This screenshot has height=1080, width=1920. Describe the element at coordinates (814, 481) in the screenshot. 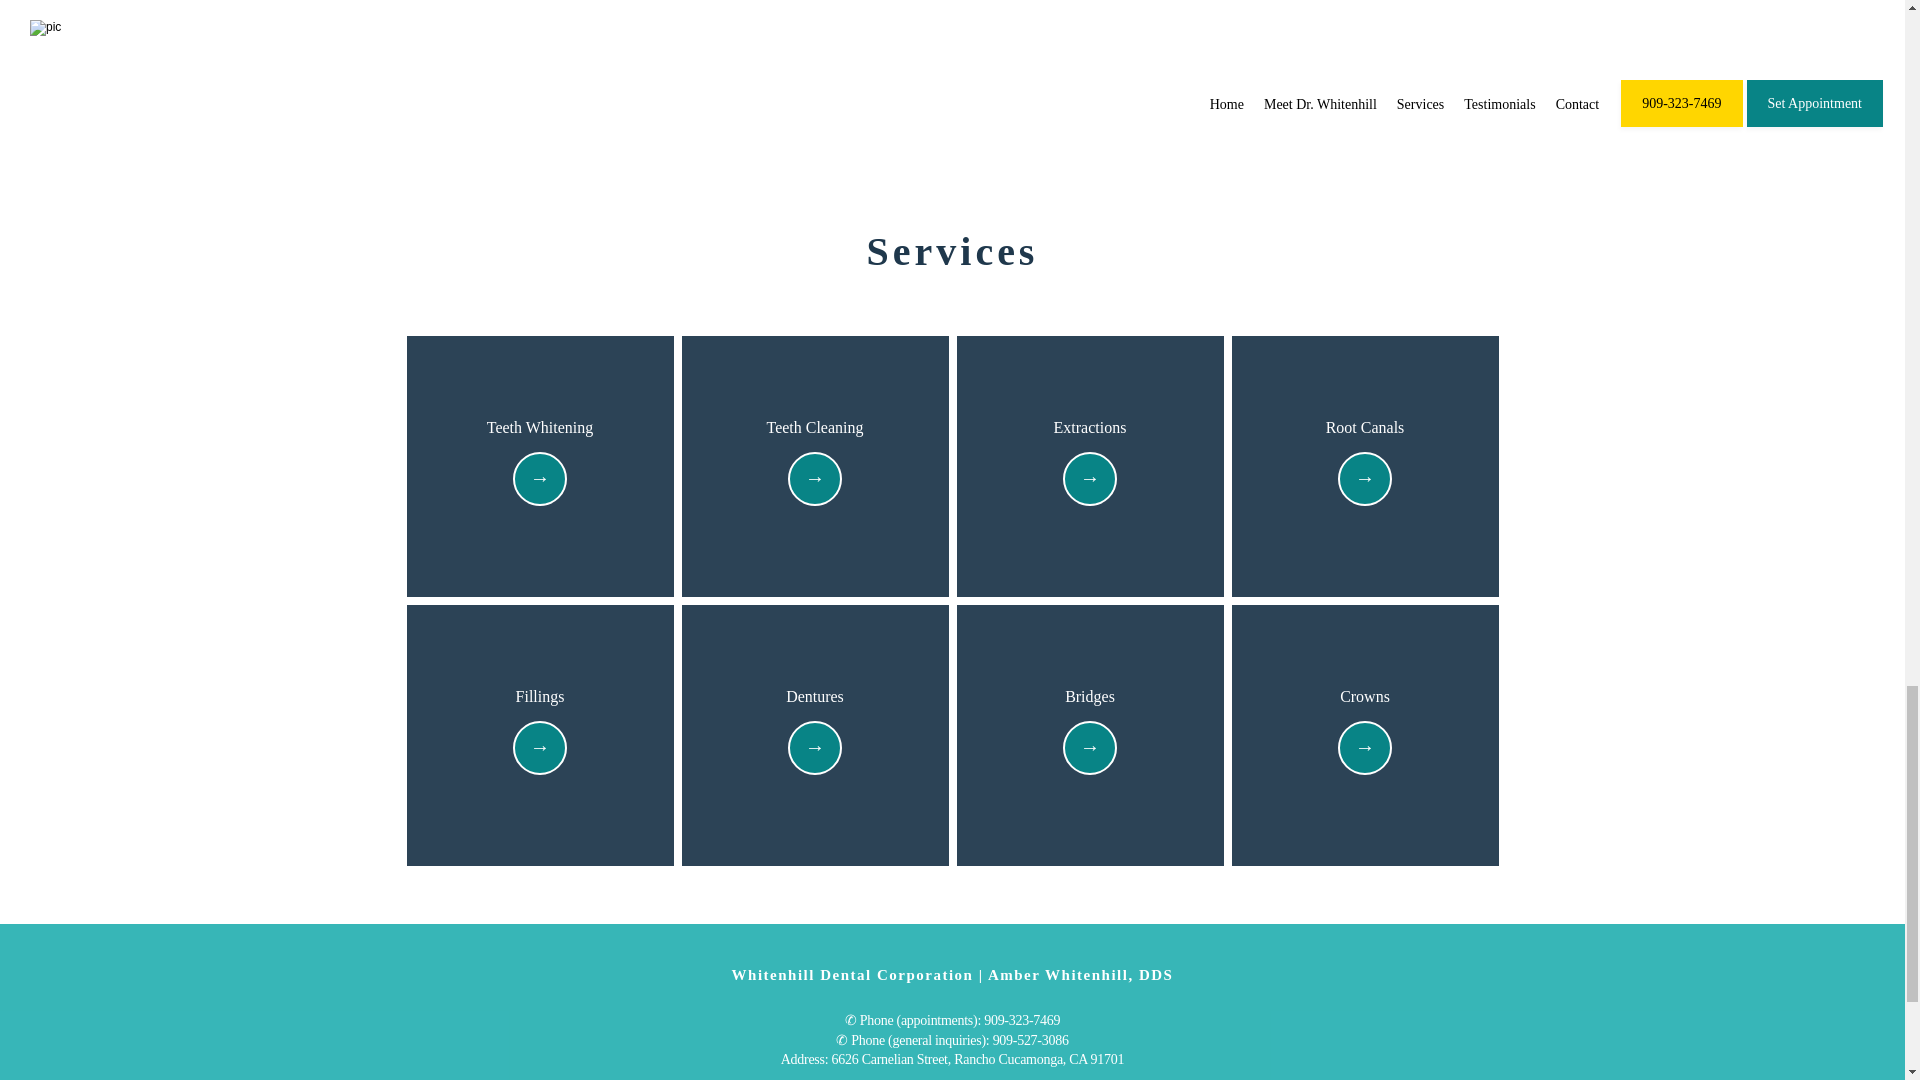

I see `Read More` at that location.